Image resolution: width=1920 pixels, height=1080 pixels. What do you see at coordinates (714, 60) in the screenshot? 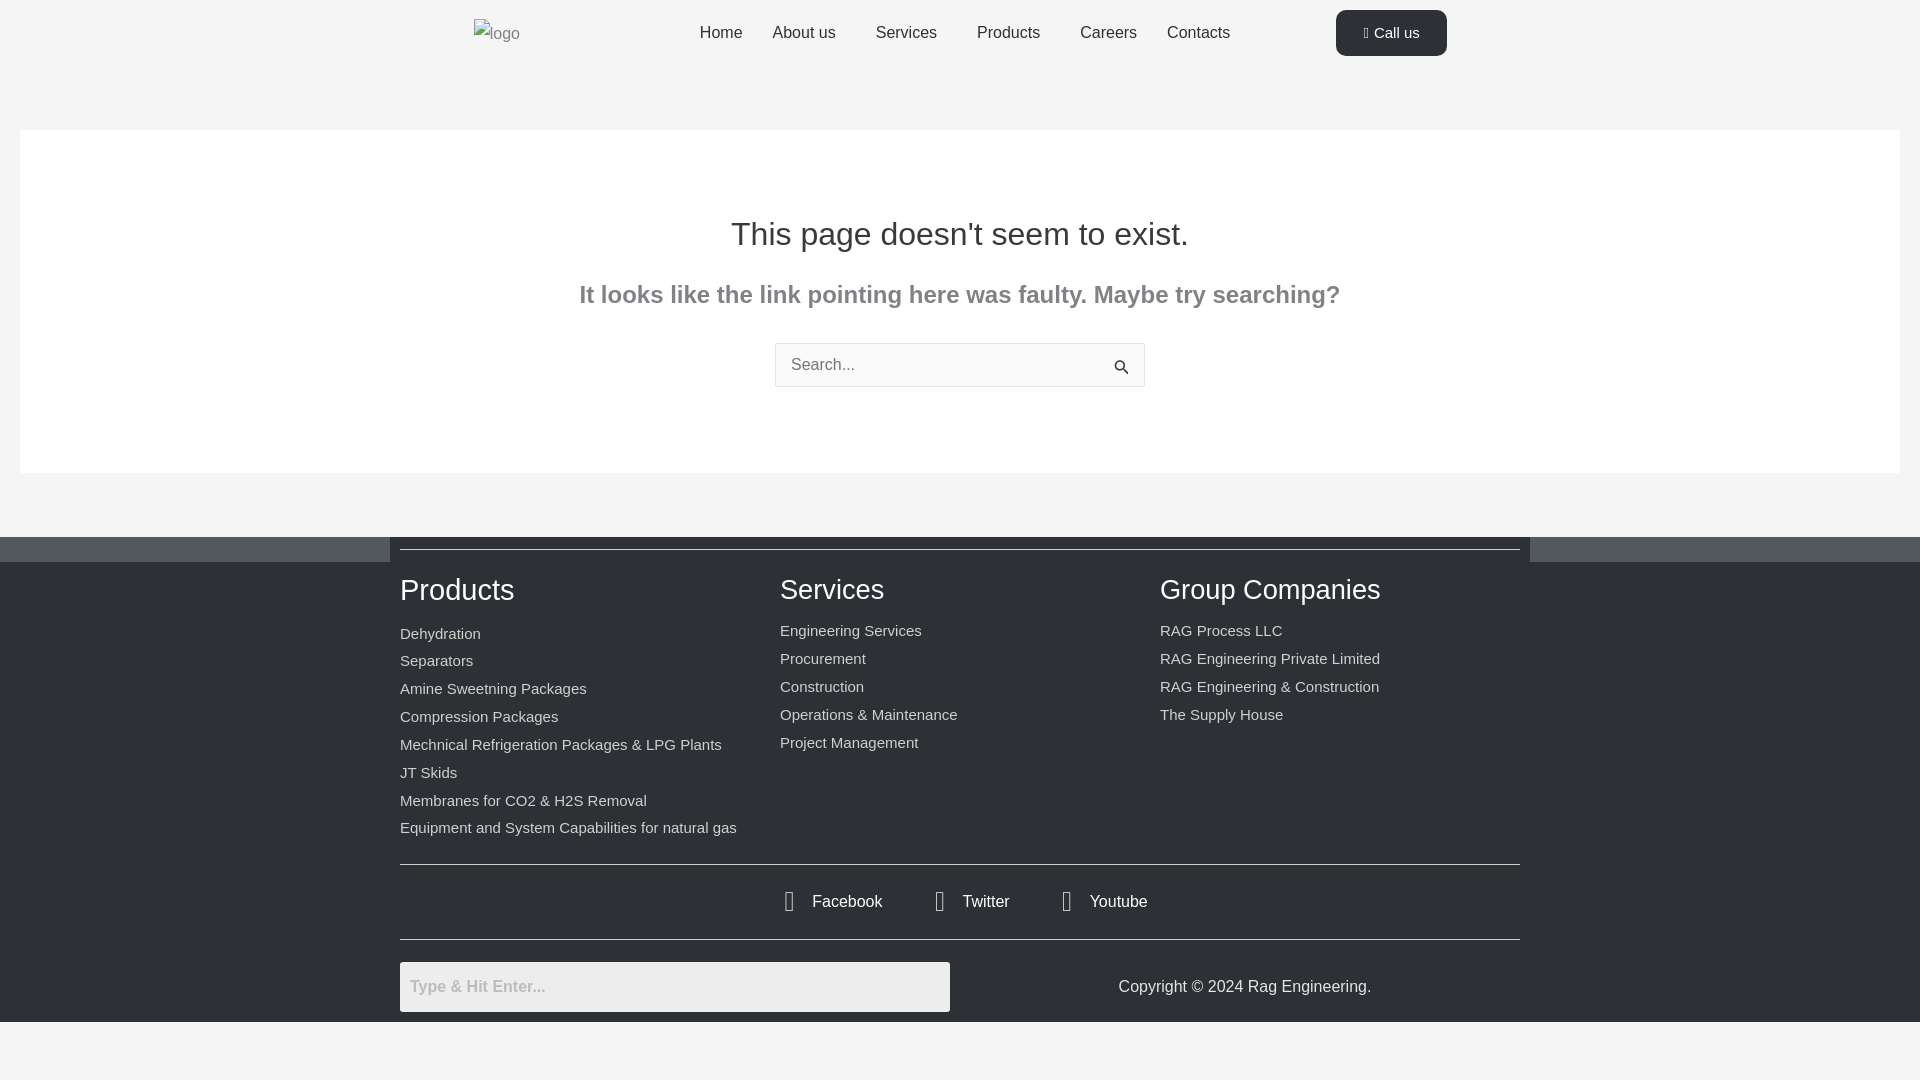
I see `Home` at bounding box center [714, 60].